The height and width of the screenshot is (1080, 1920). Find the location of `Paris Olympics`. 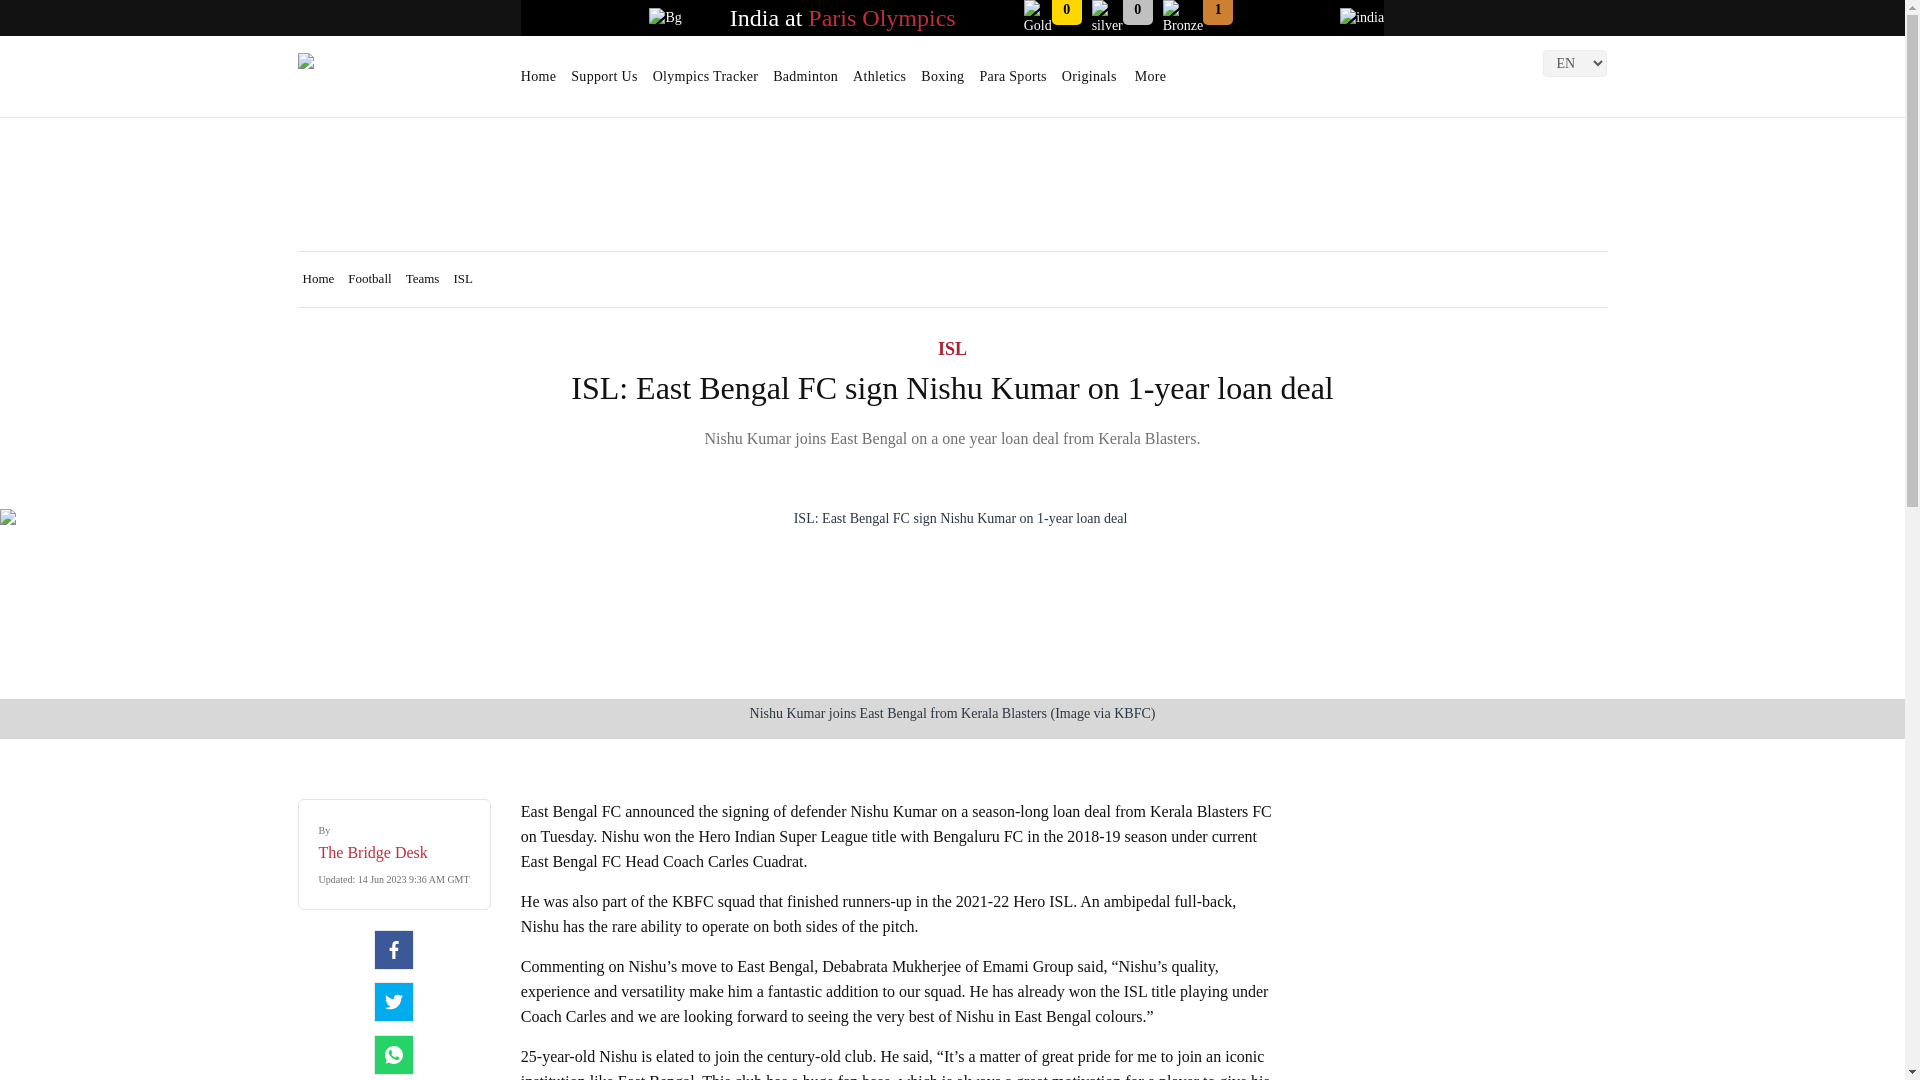

Paris Olympics is located at coordinates (881, 18).